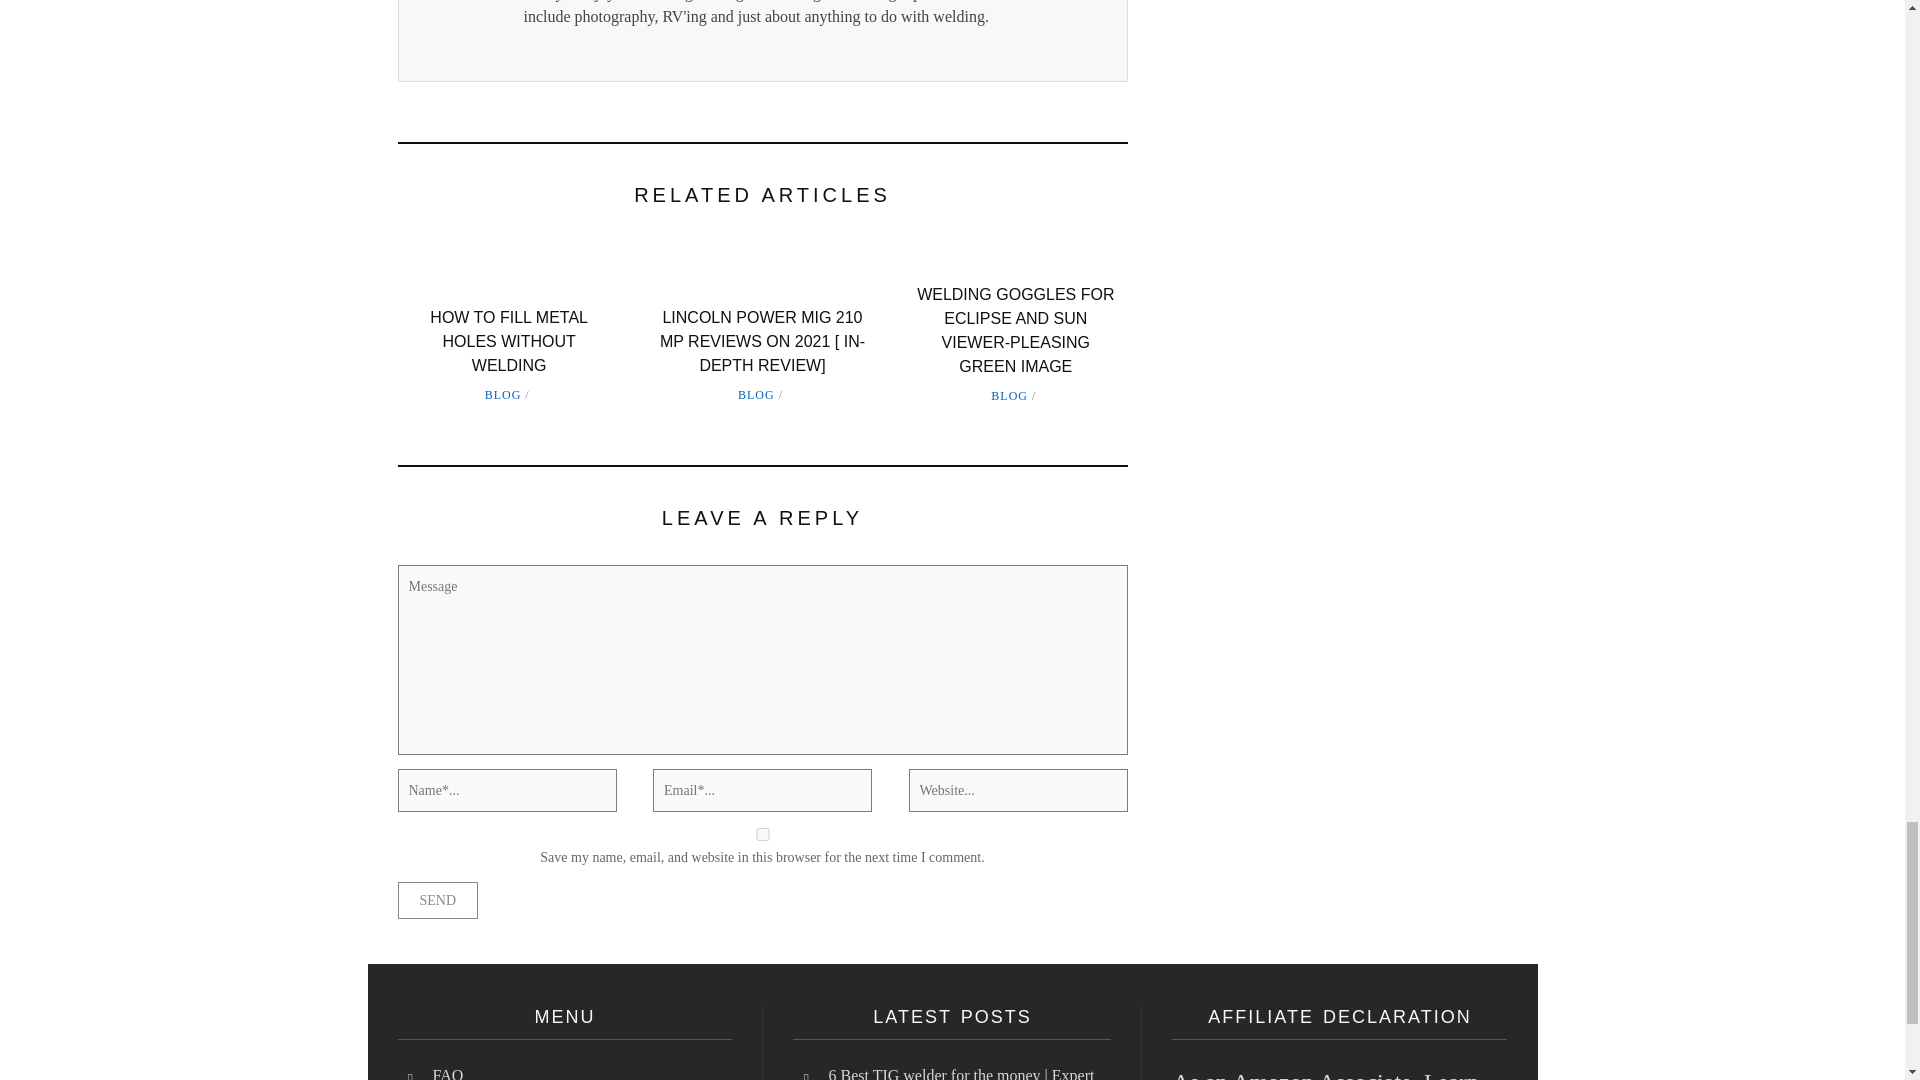 Image resolution: width=1920 pixels, height=1080 pixels. What do you see at coordinates (762, 834) in the screenshot?
I see `yes` at bounding box center [762, 834].